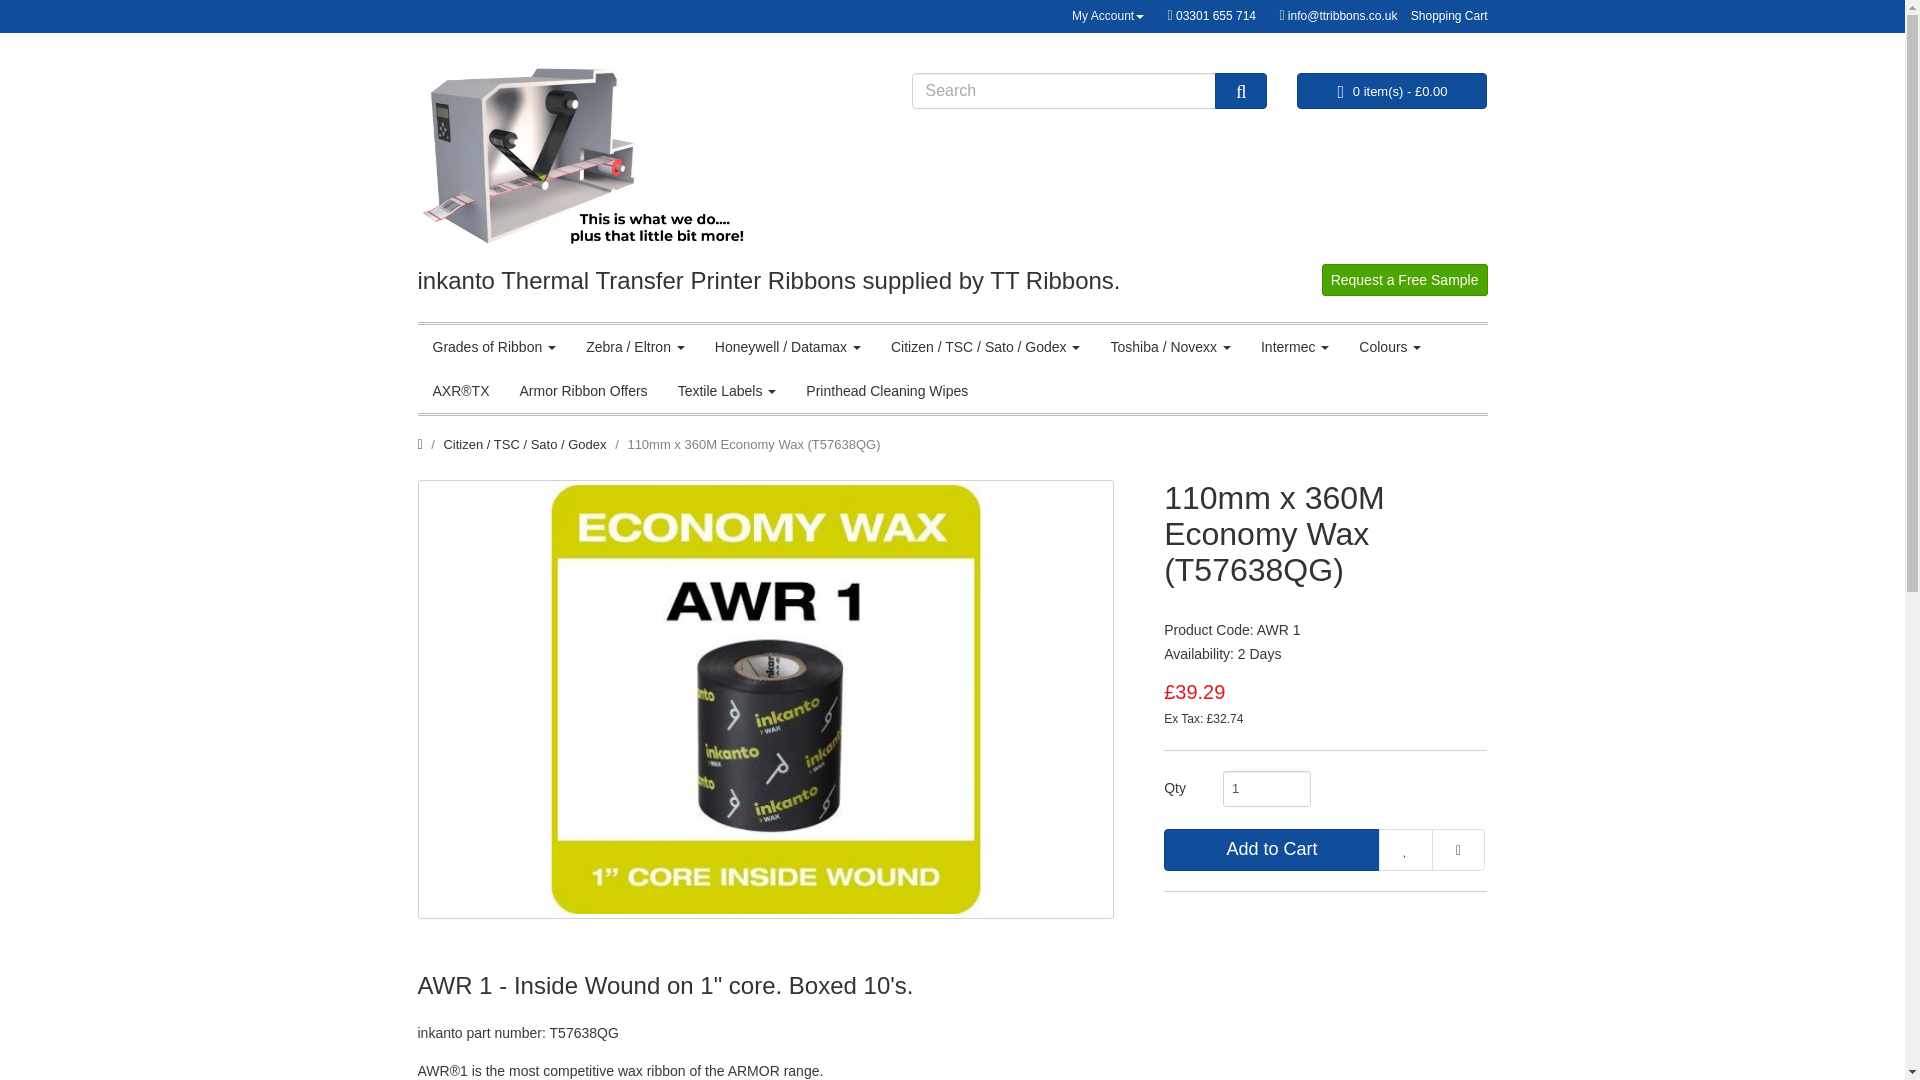 The height and width of the screenshot is (1080, 1920). Describe the element at coordinates (1108, 15) in the screenshot. I see `My Account` at that location.